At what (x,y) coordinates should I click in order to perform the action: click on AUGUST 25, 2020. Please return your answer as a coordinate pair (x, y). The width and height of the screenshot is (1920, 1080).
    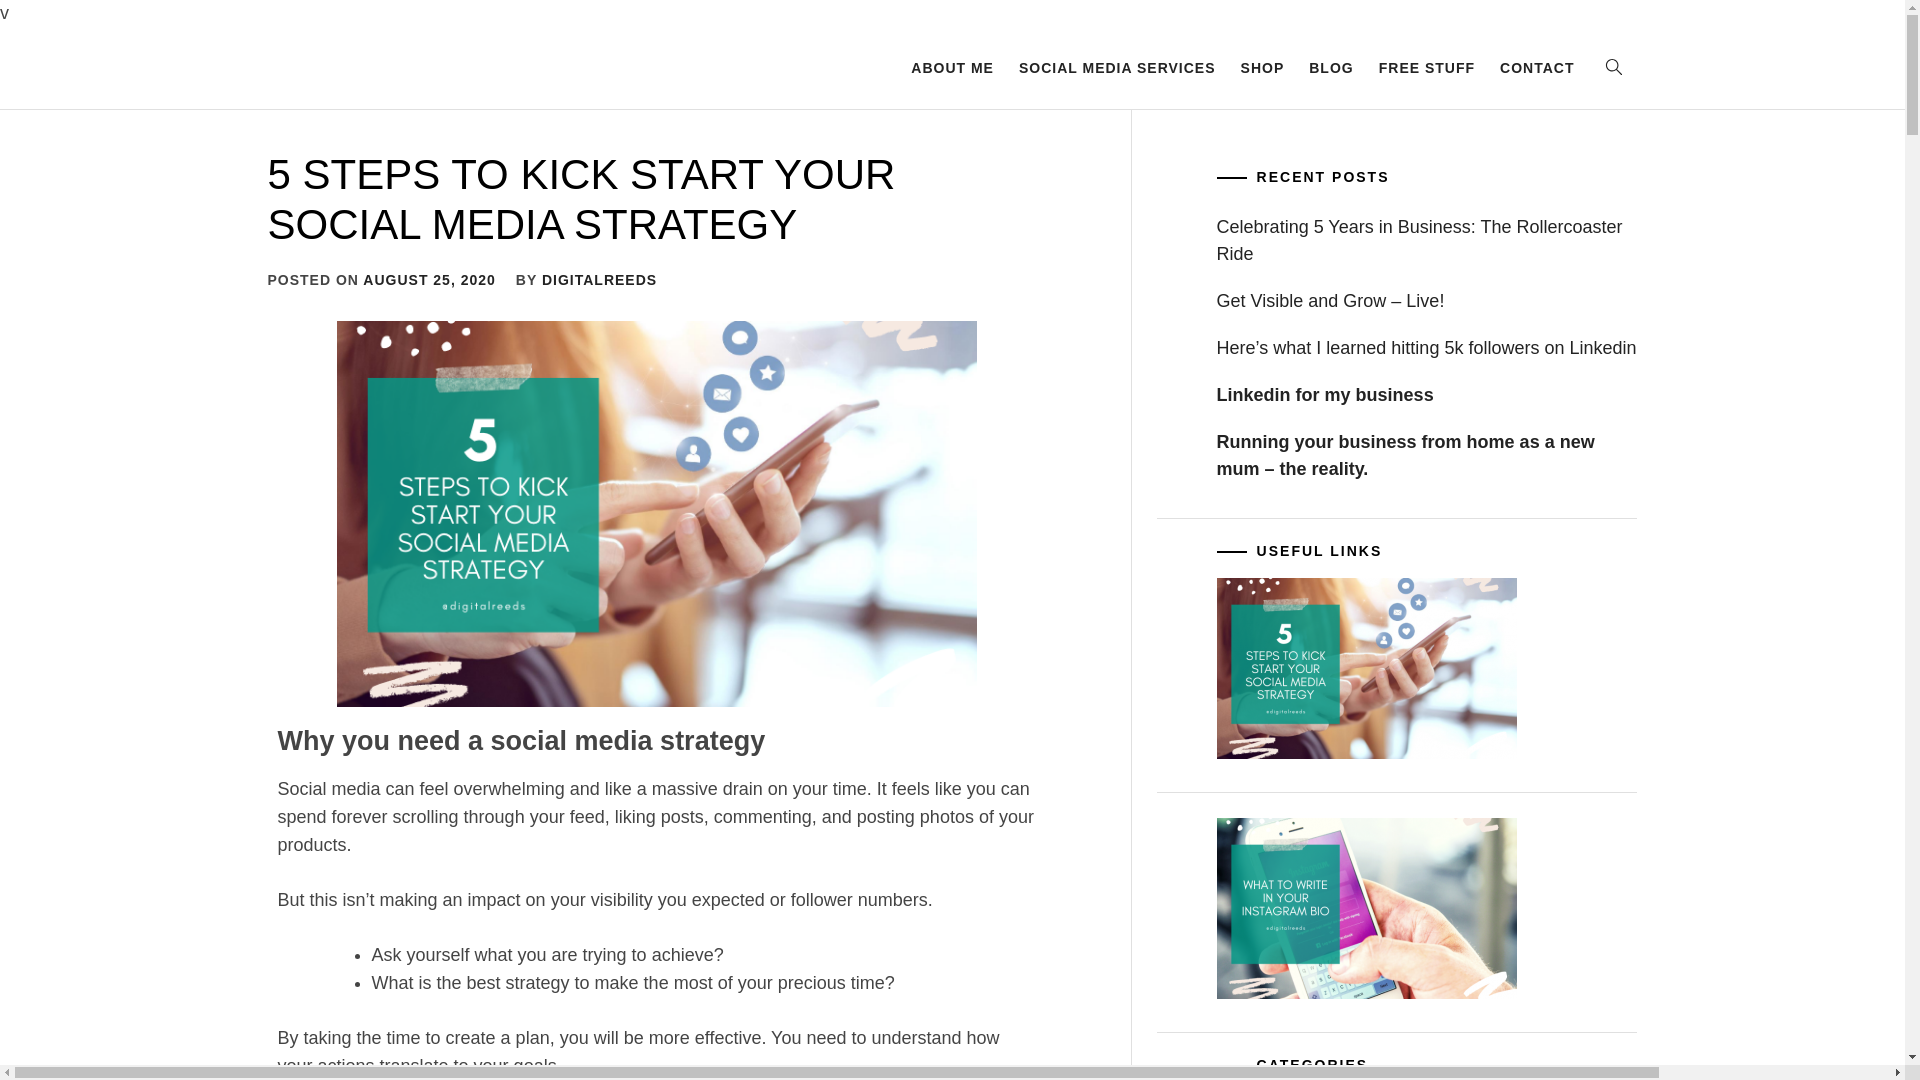
    Looking at the image, I should click on (428, 280).